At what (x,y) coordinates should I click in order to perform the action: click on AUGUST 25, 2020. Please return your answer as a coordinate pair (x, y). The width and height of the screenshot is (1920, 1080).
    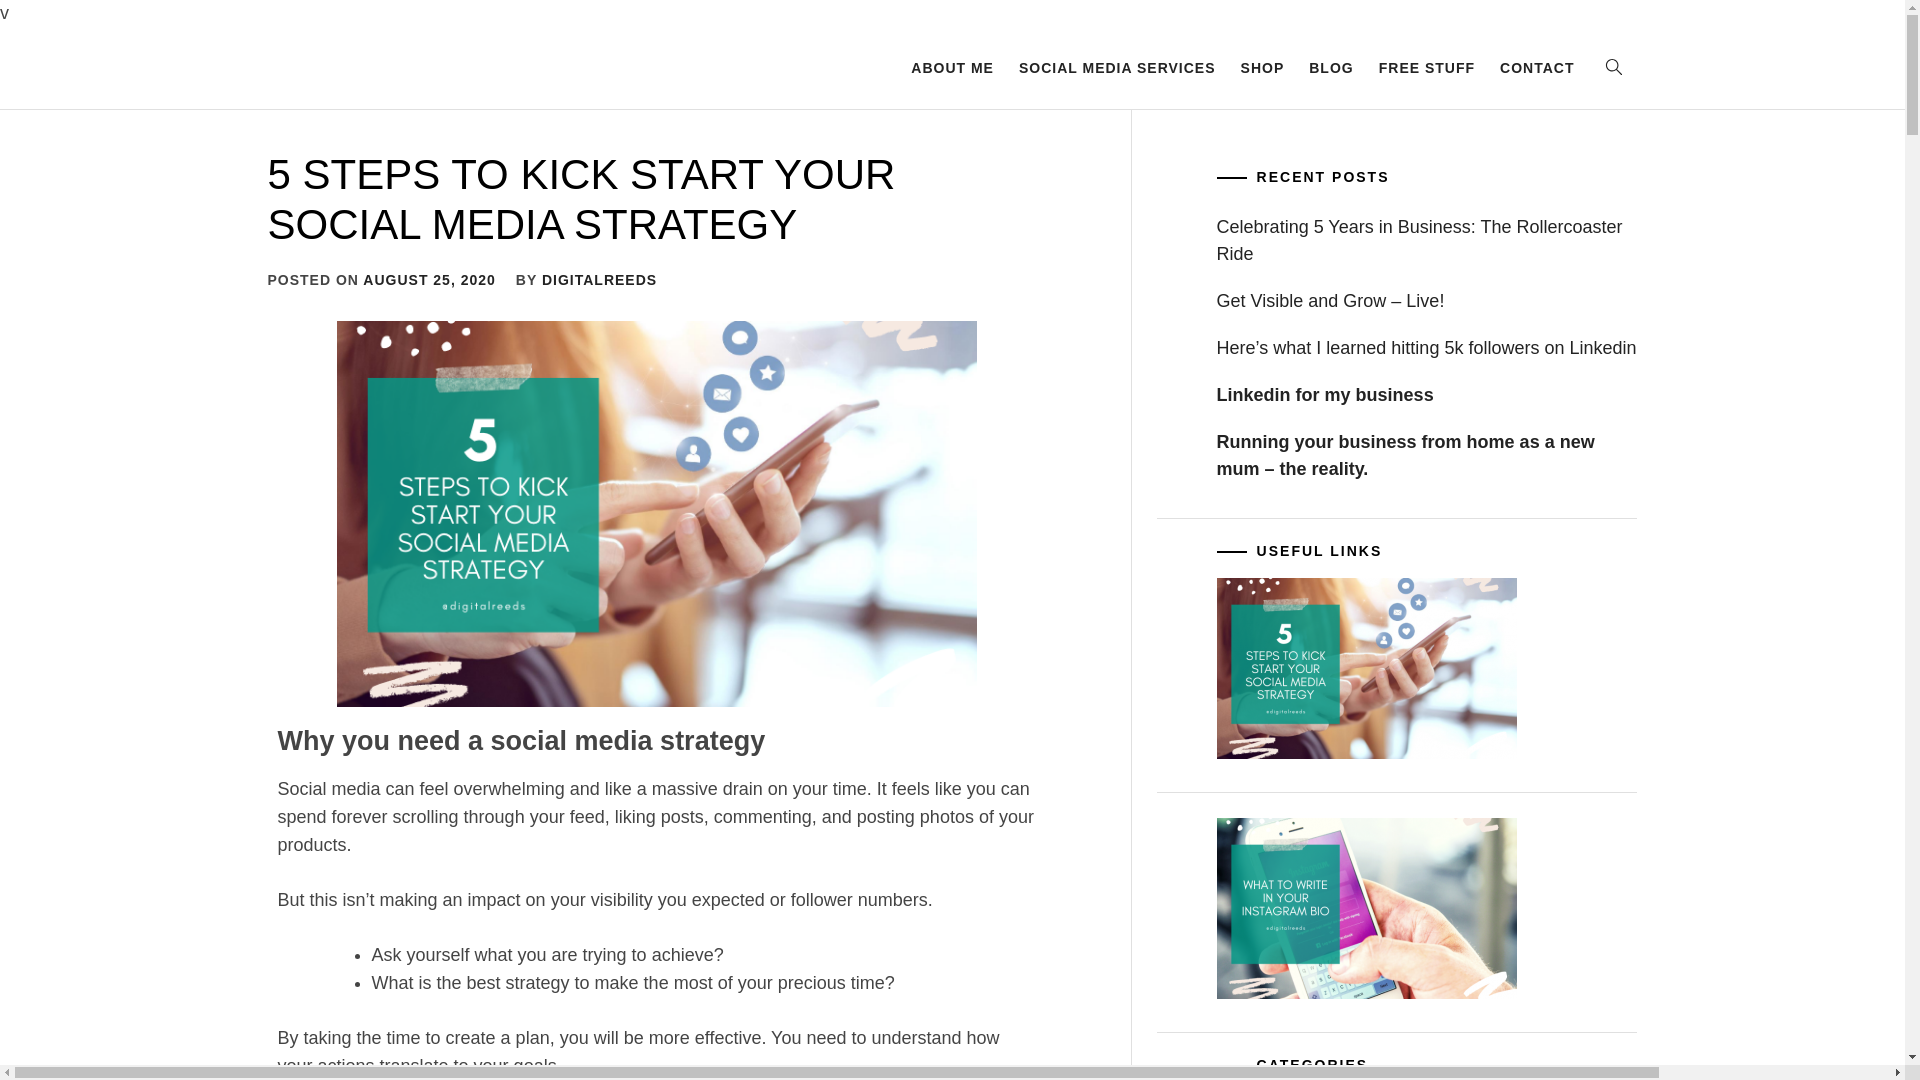
    Looking at the image, I should click on (428, 280).